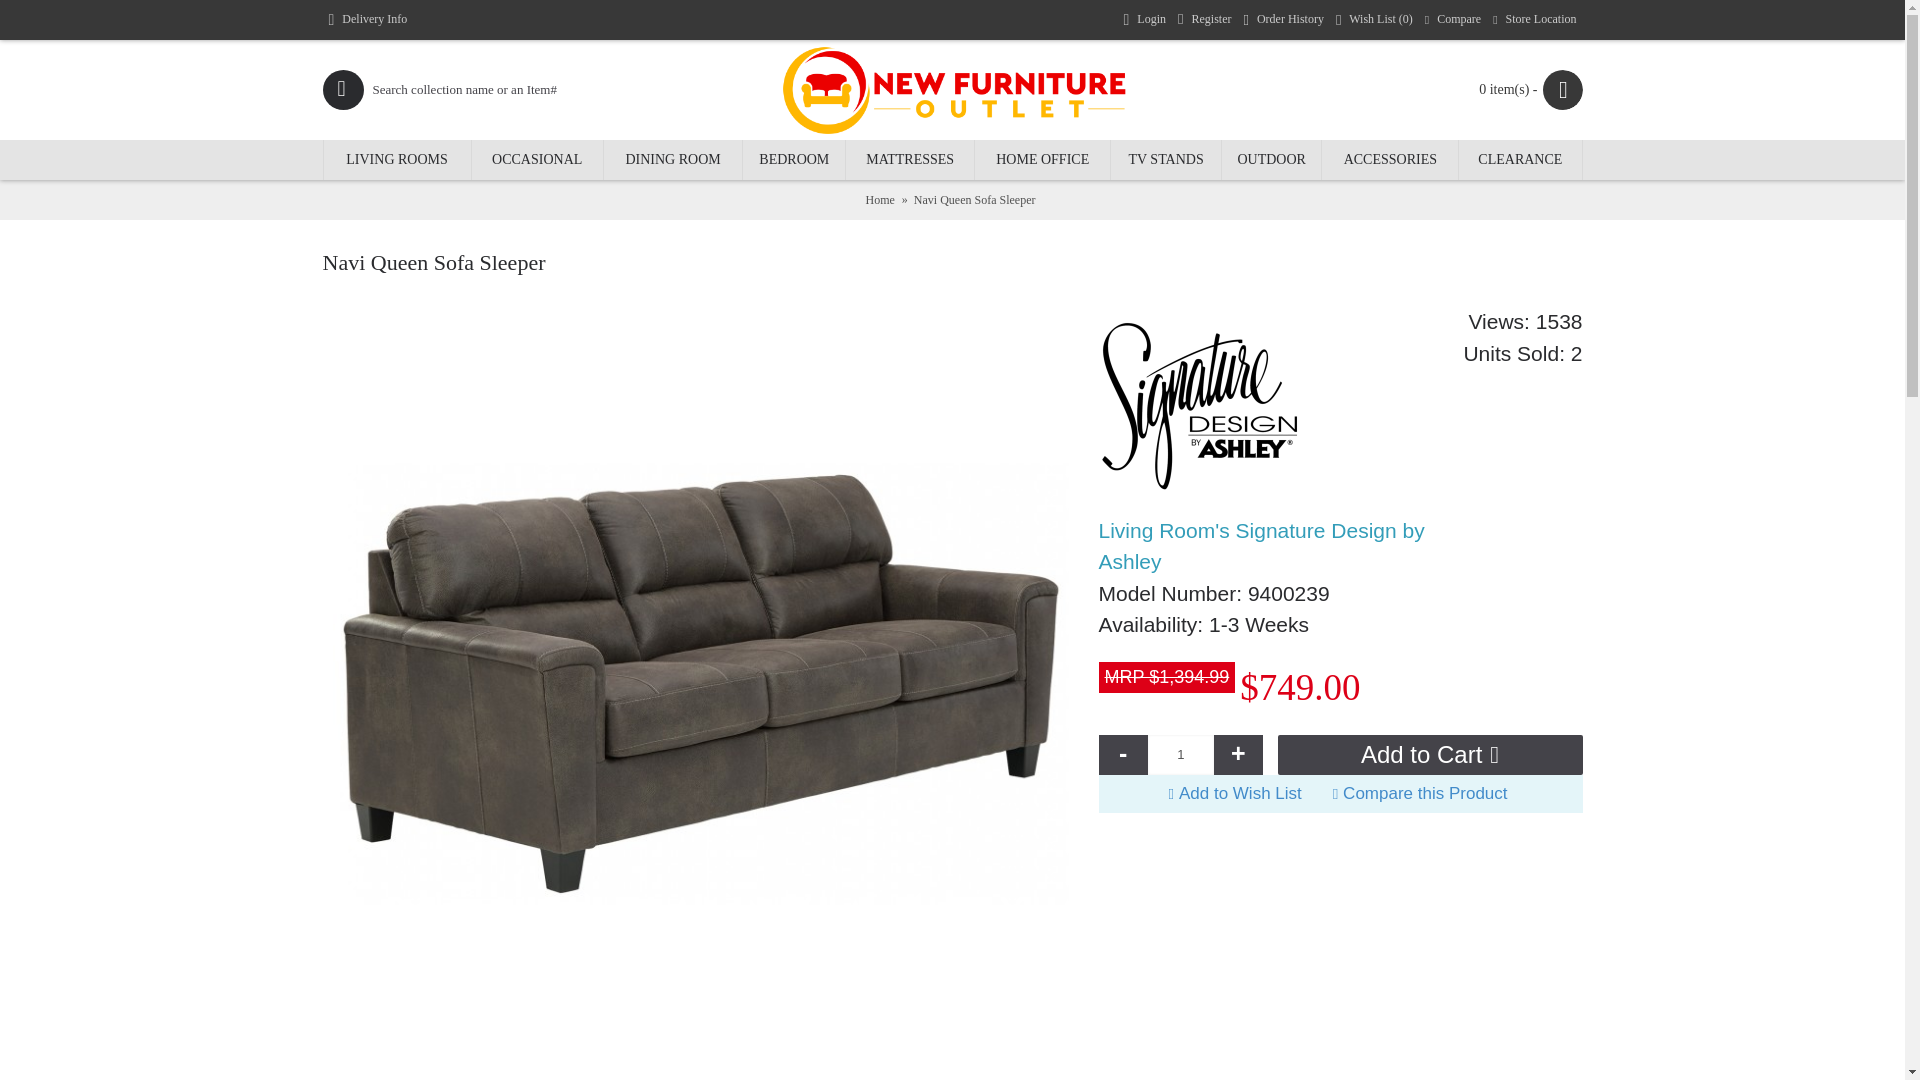 This screenshot has width=1920, height=1080. I want to click on ACCESSORIES, so click(1390, 160).